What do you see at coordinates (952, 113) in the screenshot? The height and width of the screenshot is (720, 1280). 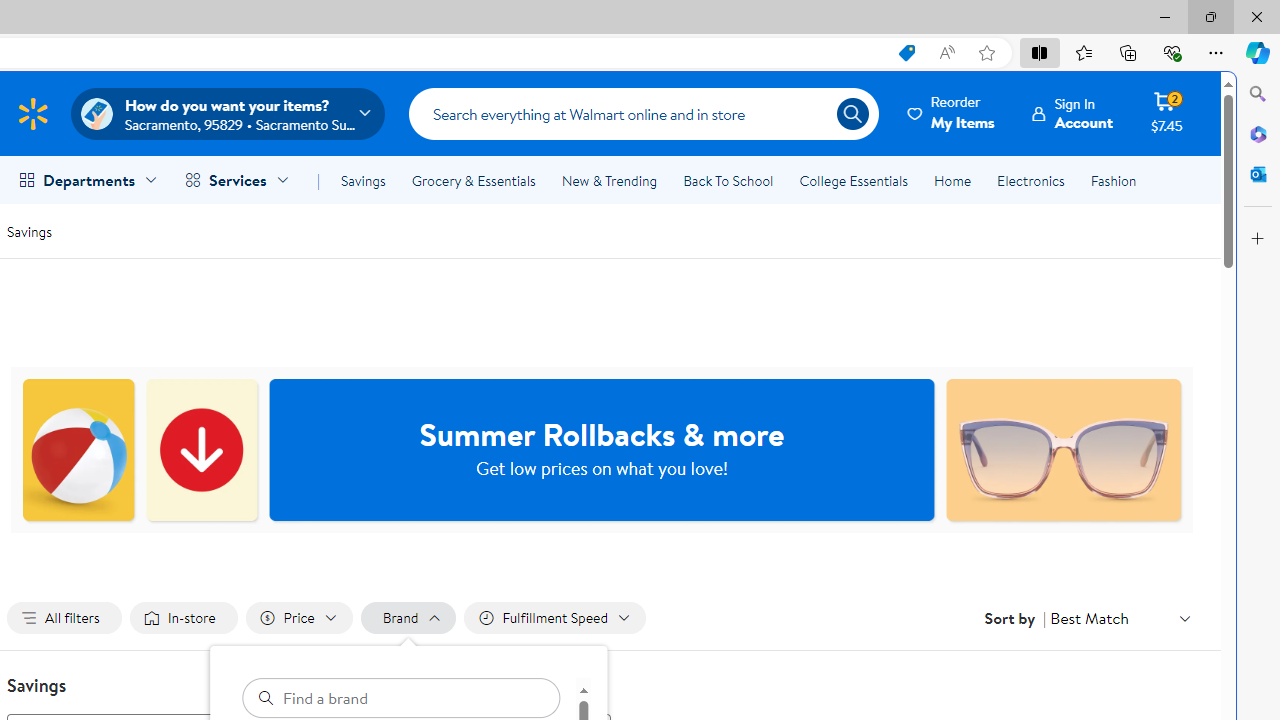 I see `Reorder My Items` at bounding box center [952, 113].